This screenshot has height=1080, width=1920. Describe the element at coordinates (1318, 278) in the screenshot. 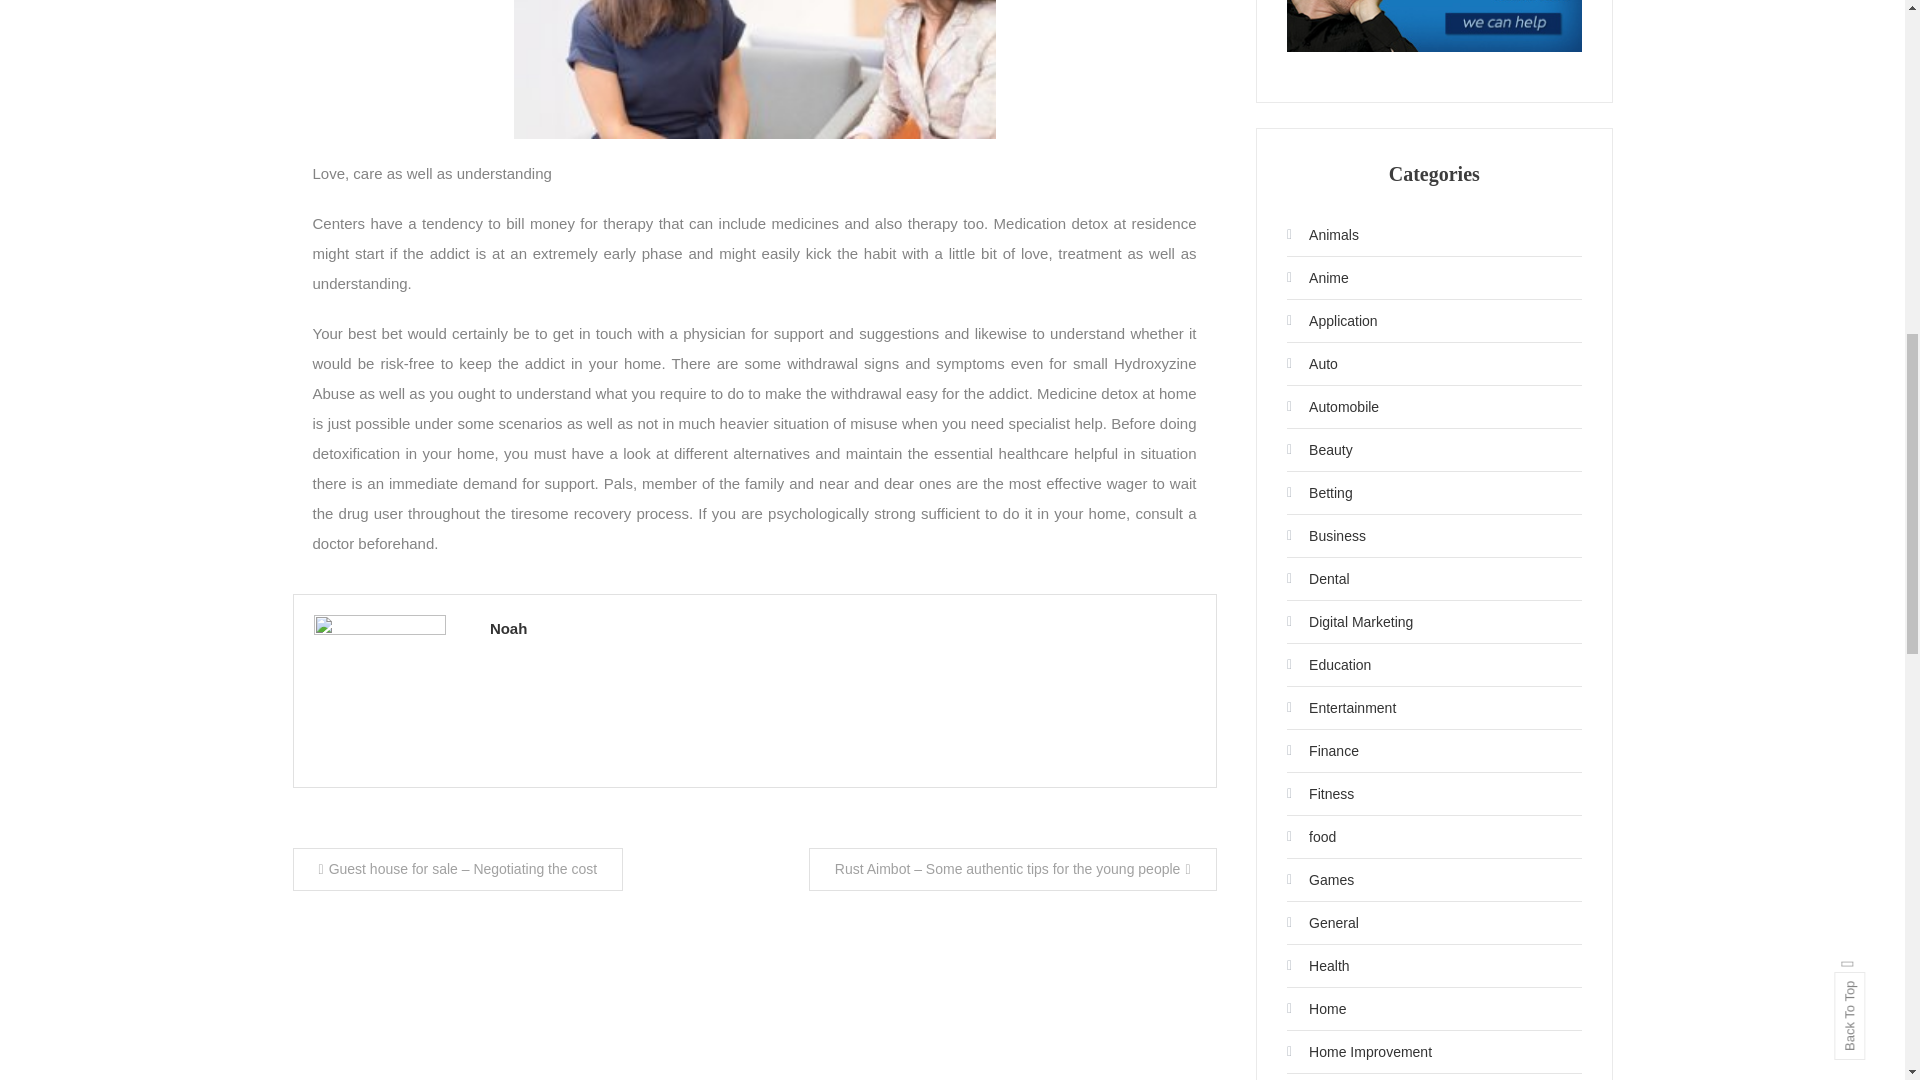

I see `Anime` at that location.